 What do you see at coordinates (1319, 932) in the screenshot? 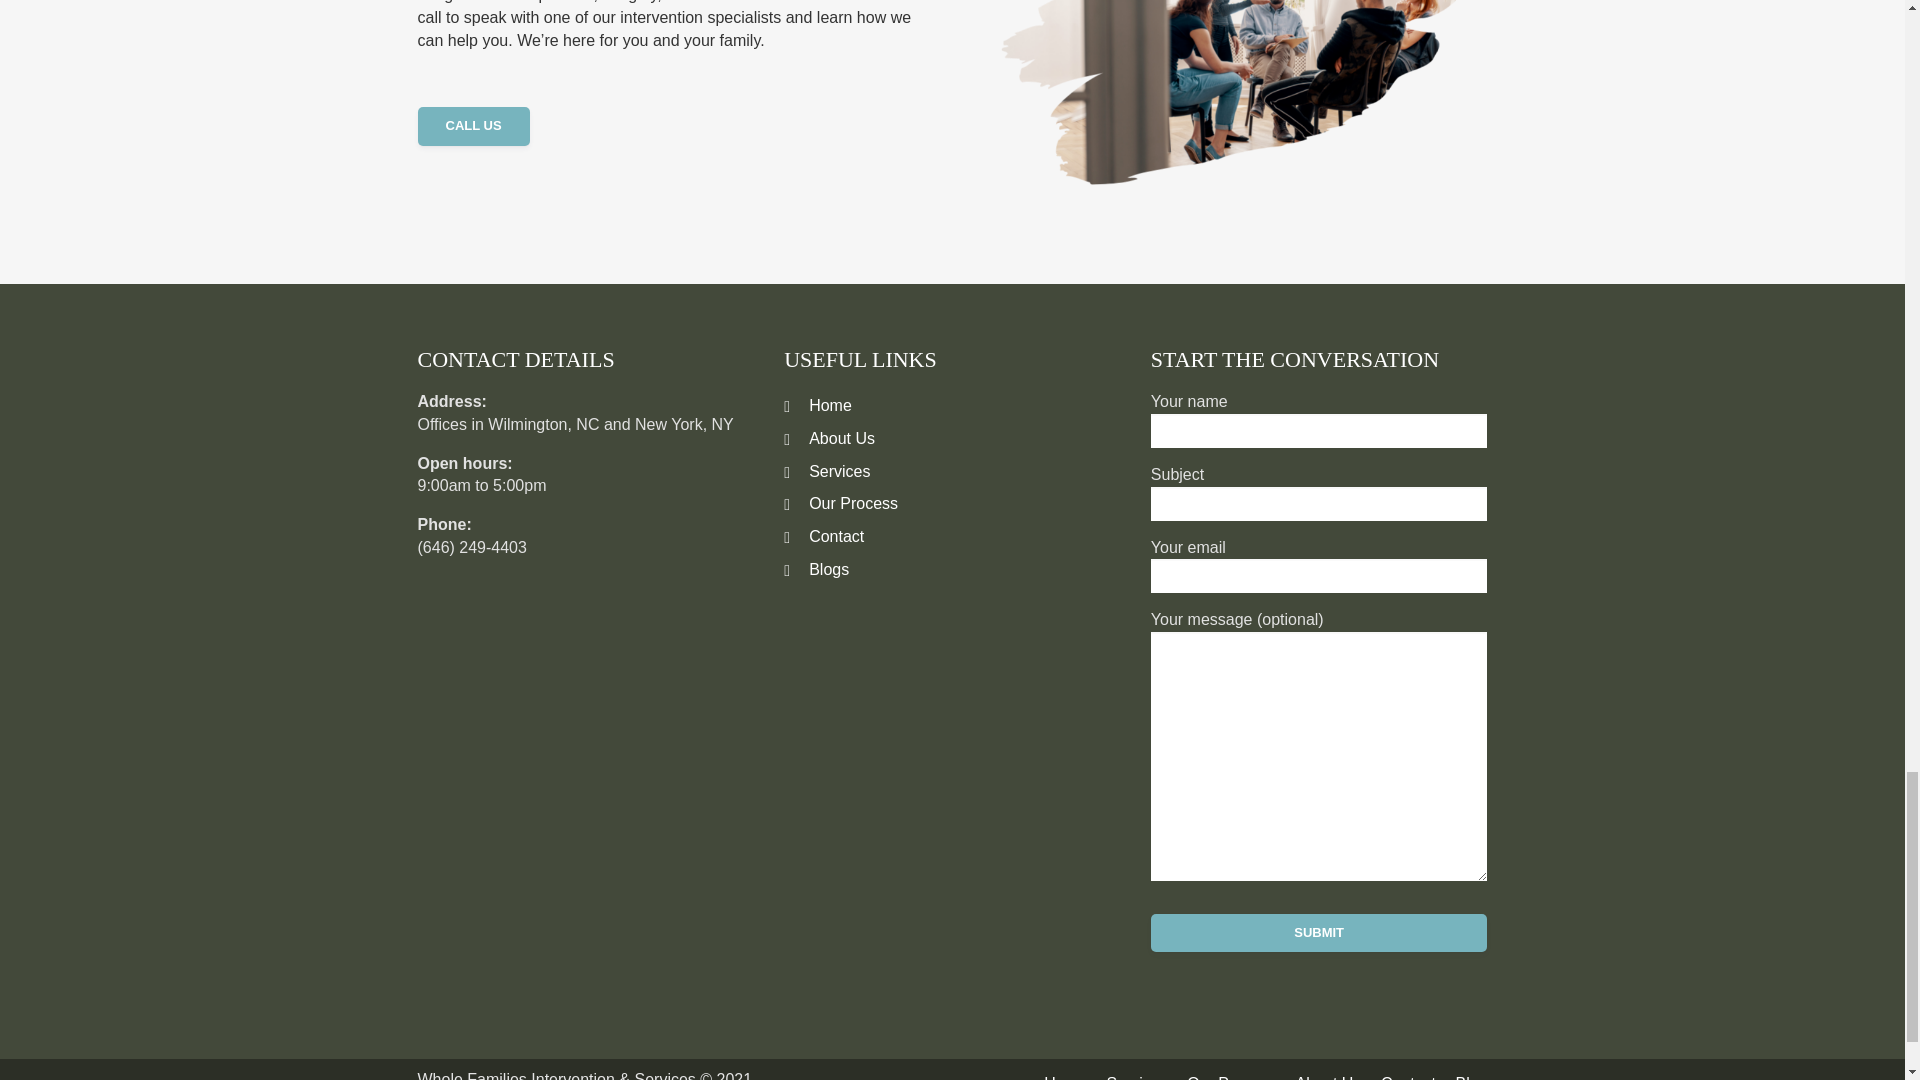
I see `Submit` at bounding box center [1319, 932].